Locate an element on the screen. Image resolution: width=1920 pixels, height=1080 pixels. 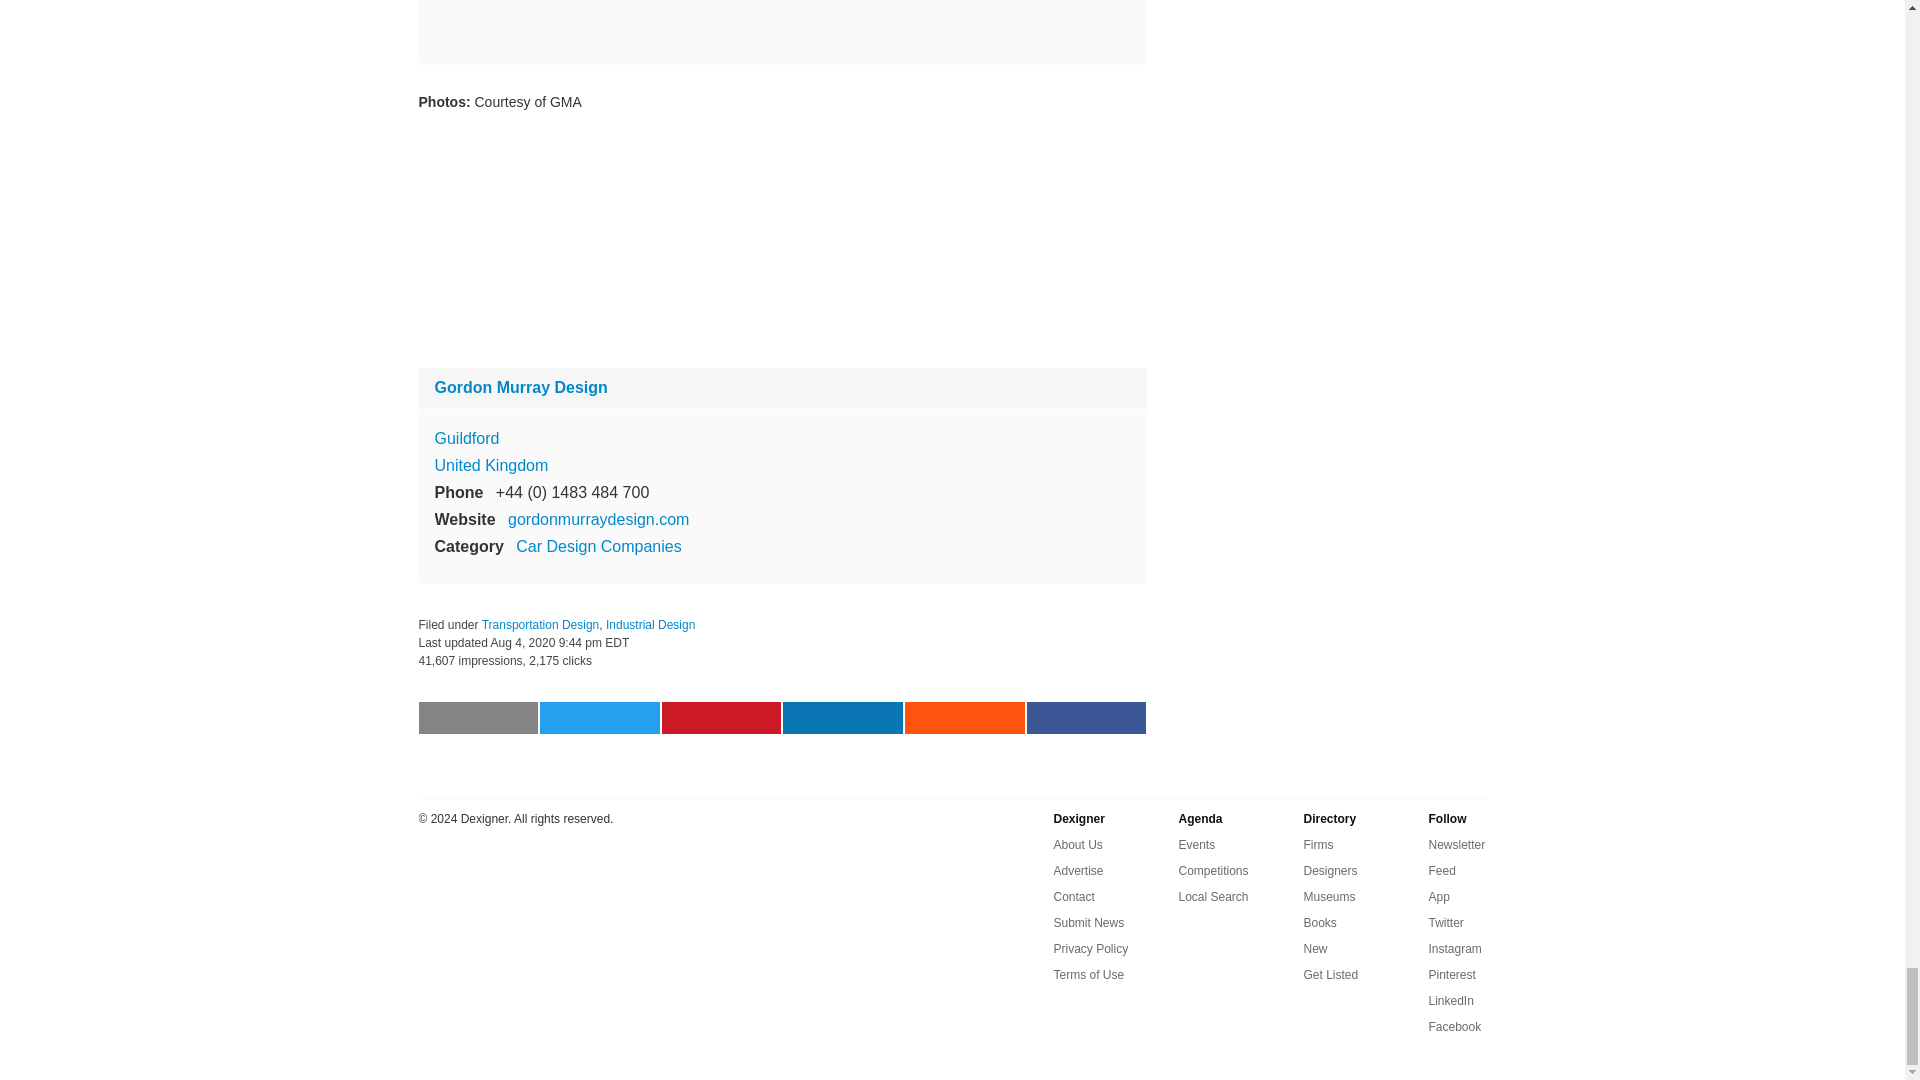
Designers is located at coordinates (1330, 870).